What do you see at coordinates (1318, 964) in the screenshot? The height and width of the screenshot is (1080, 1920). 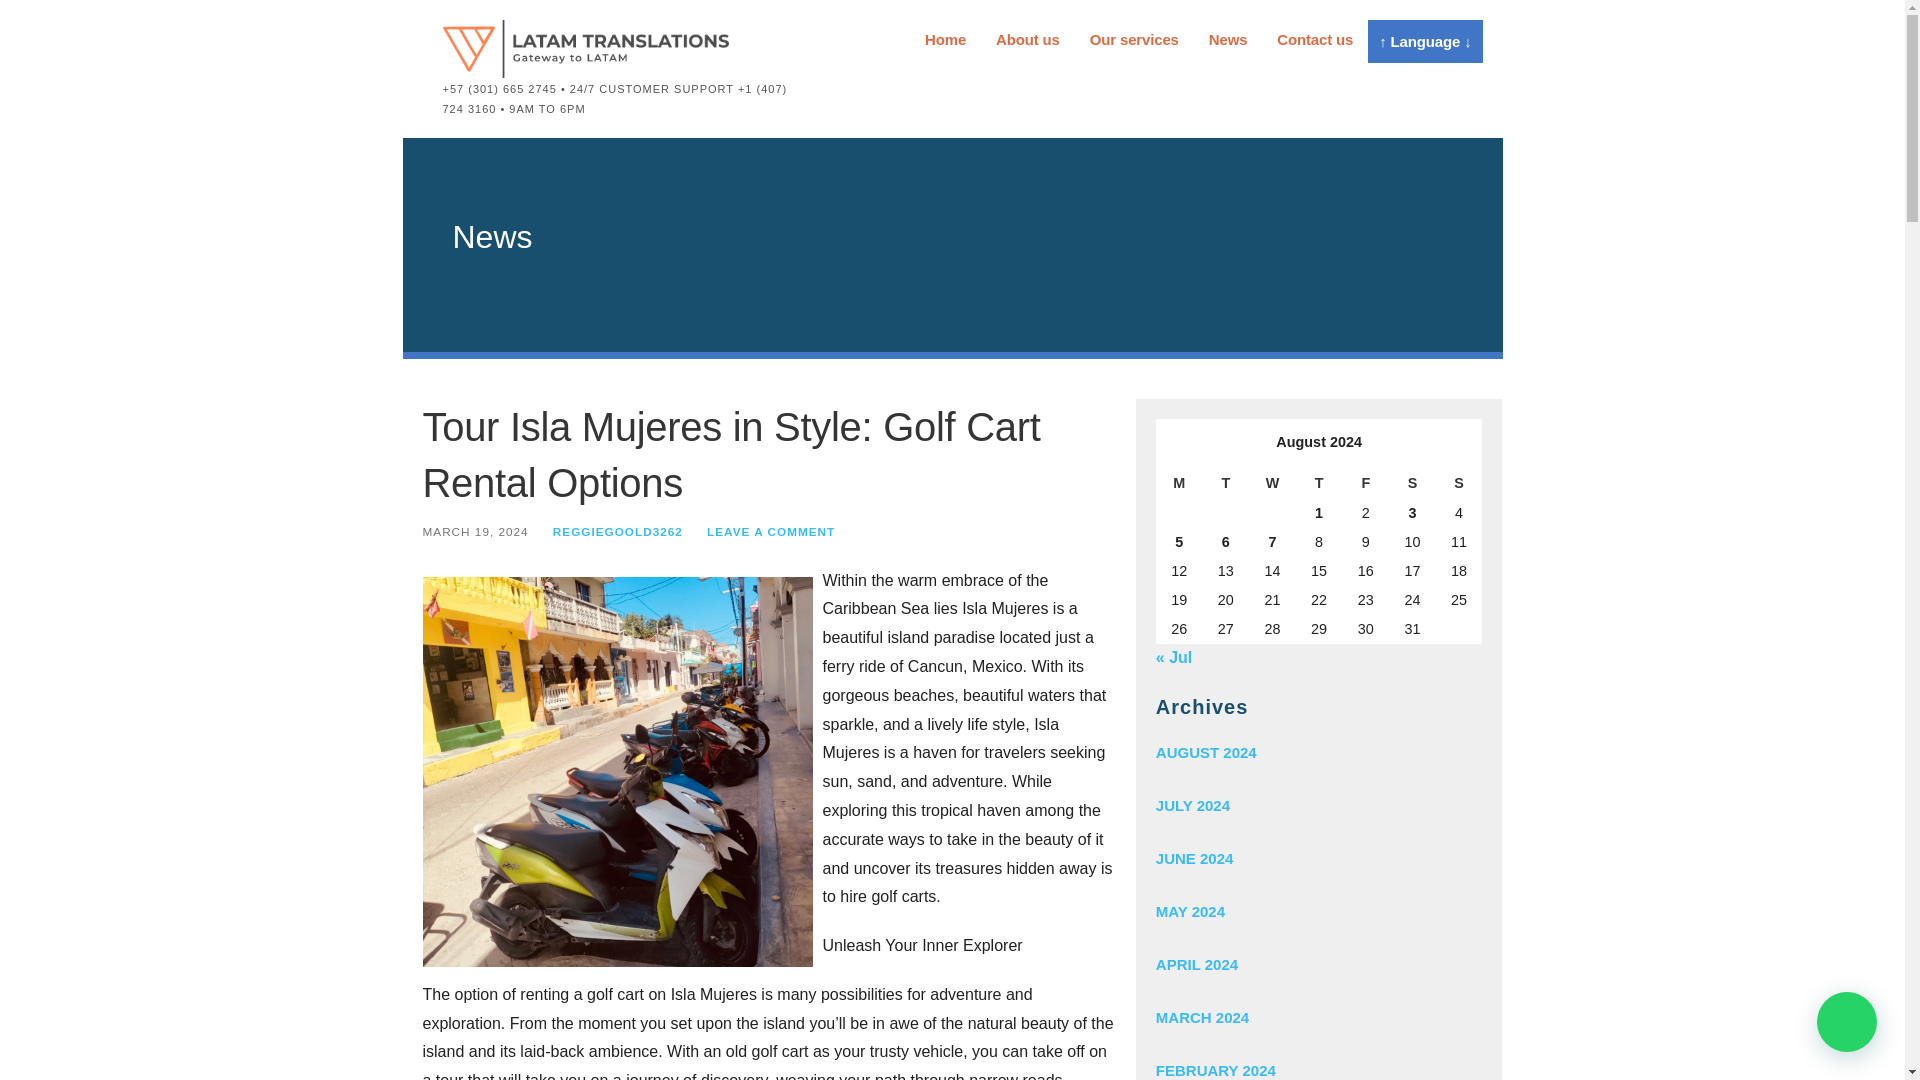 I see `APRIL 2024` at bounding box center [1318, 964].